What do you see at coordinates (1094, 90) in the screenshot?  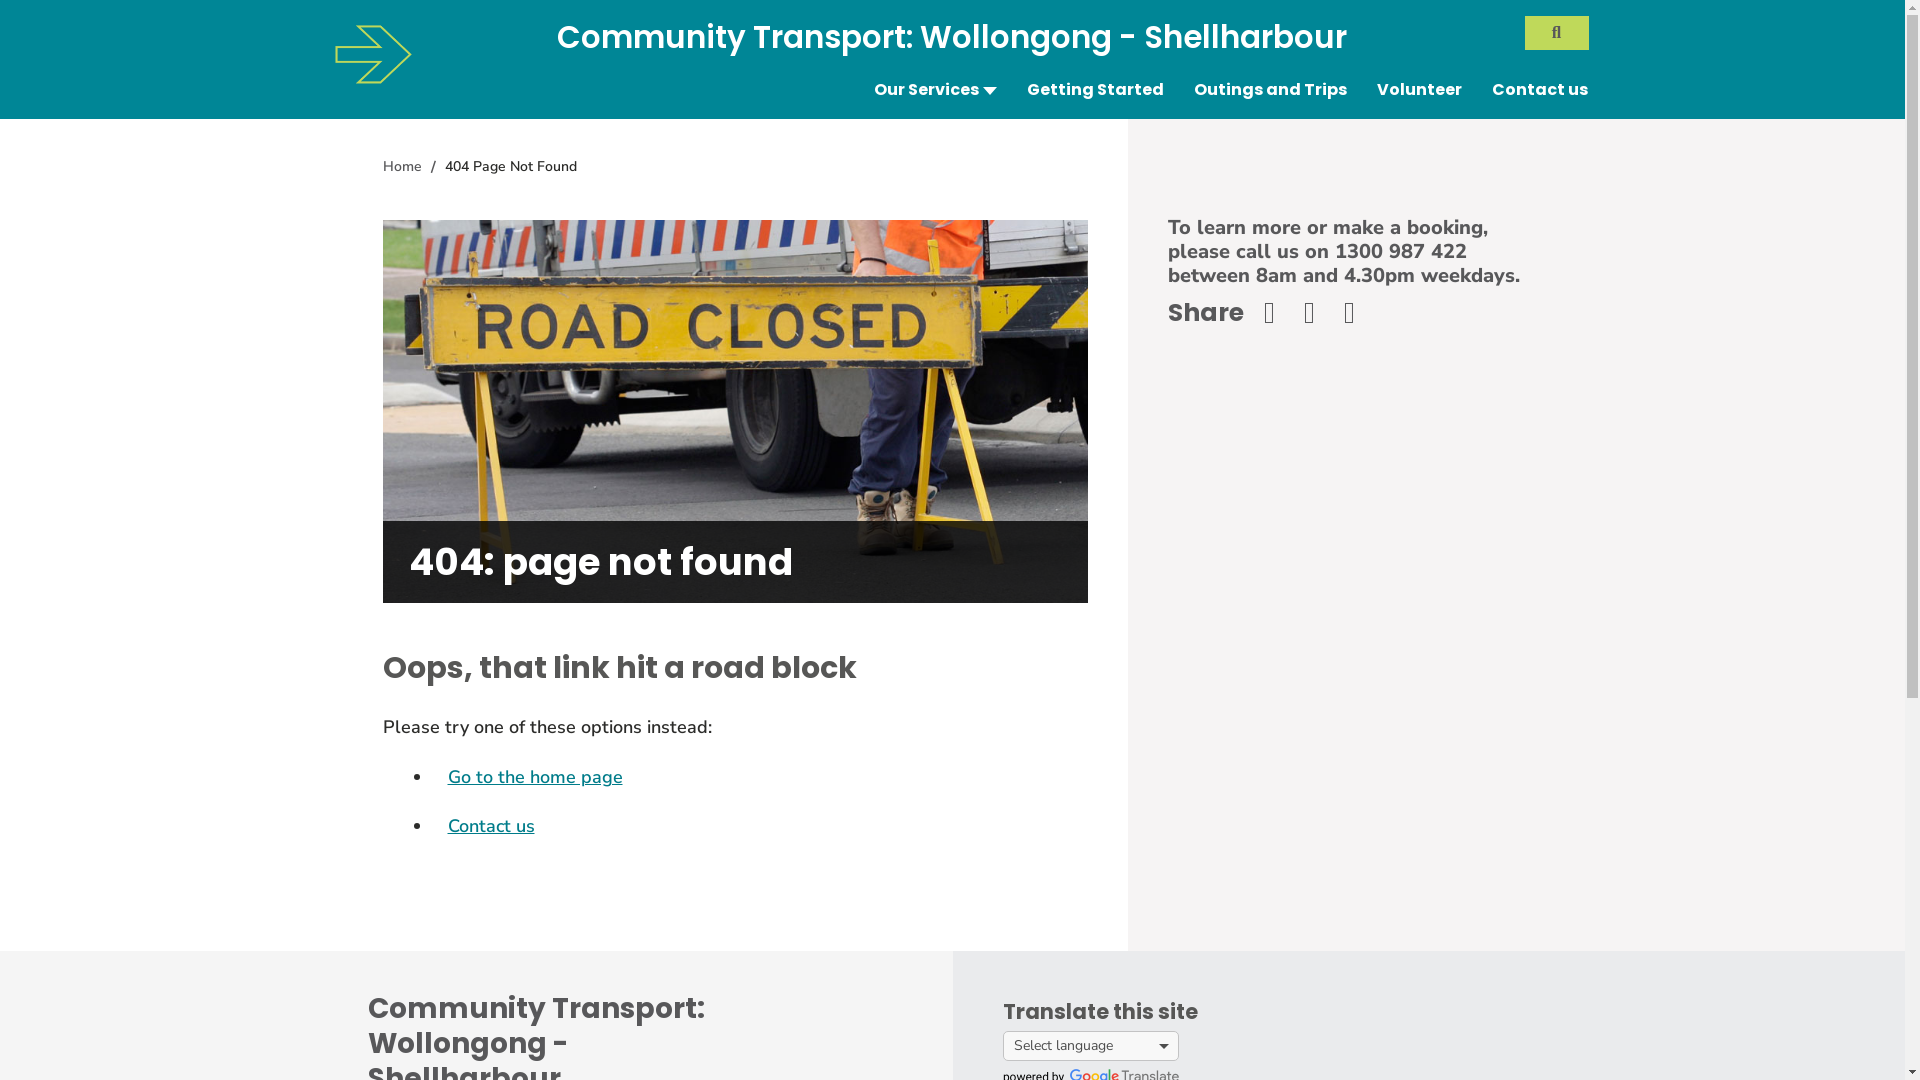 I see `Getting Started` at bounding box center [1094, 90].